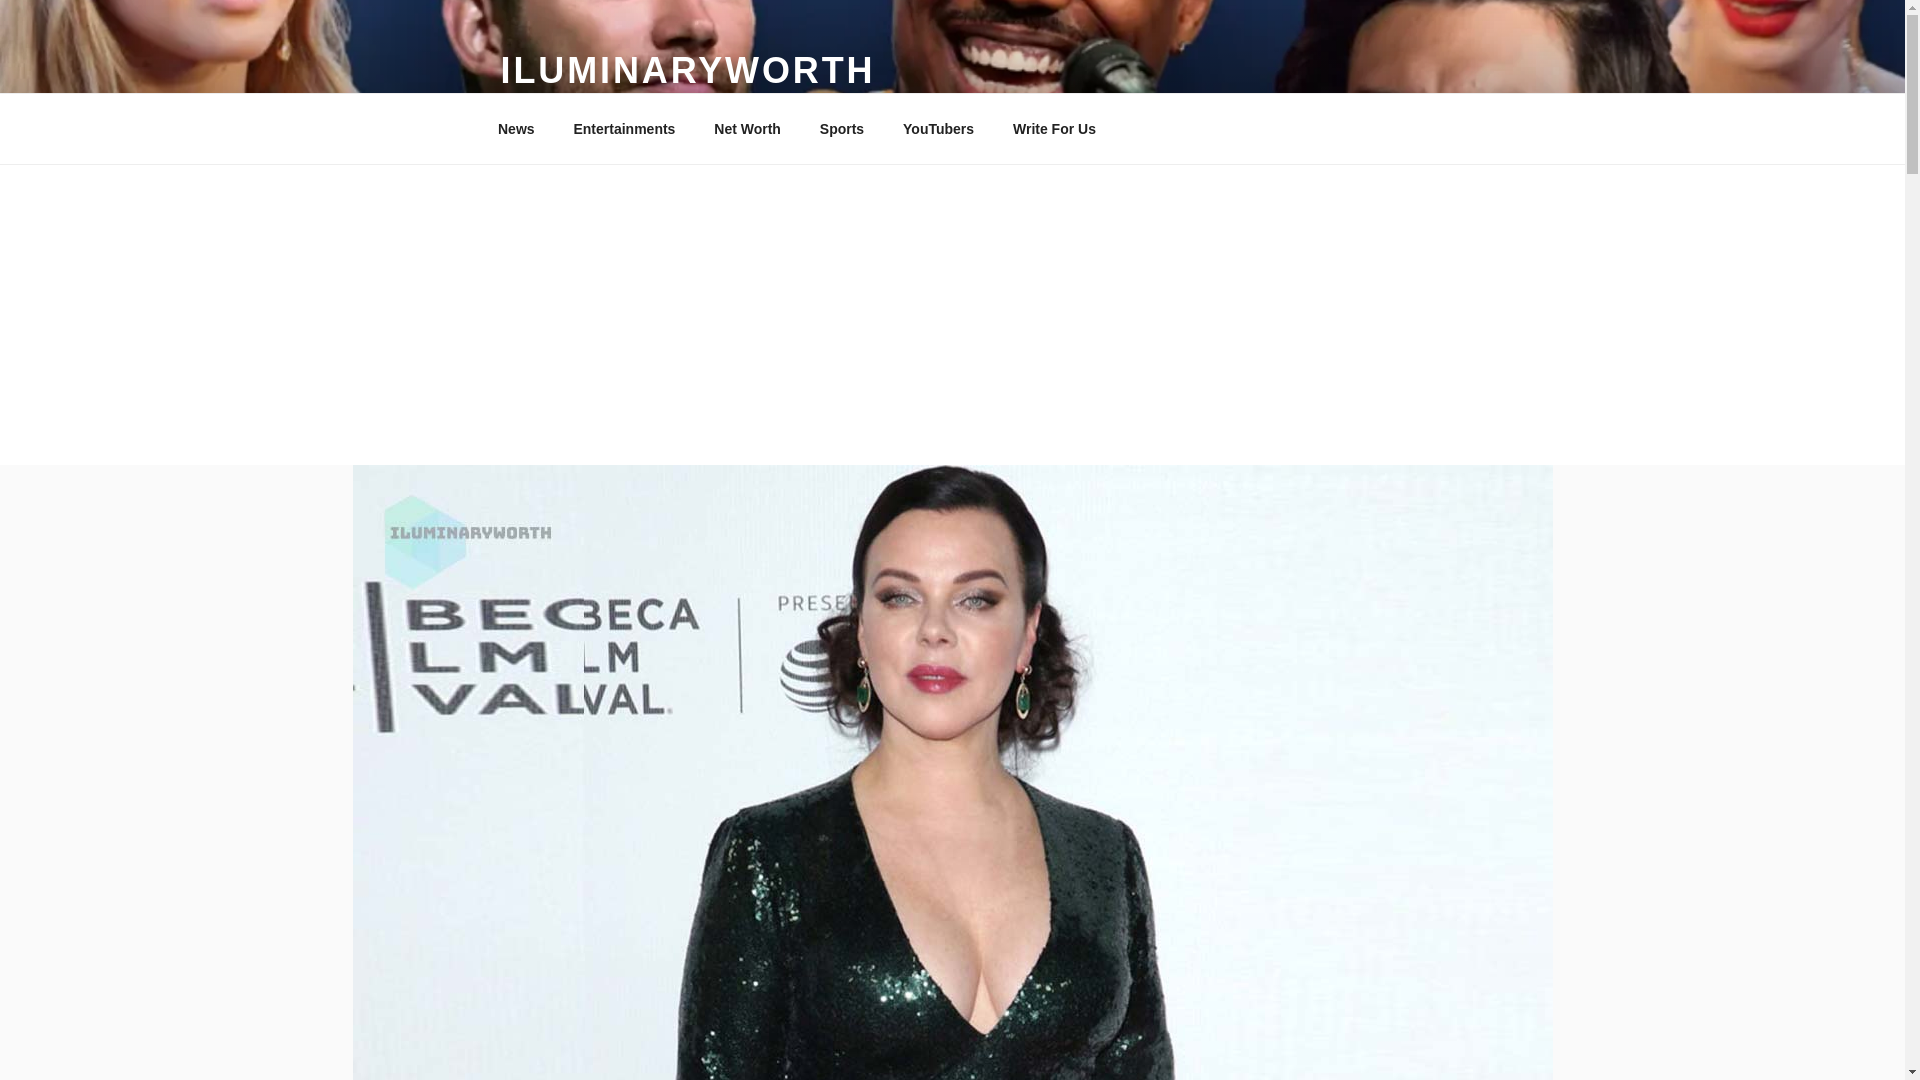 The height and width of the screenshot is (1080, 1920). I want to click on Entertainments, so click(624, 128).